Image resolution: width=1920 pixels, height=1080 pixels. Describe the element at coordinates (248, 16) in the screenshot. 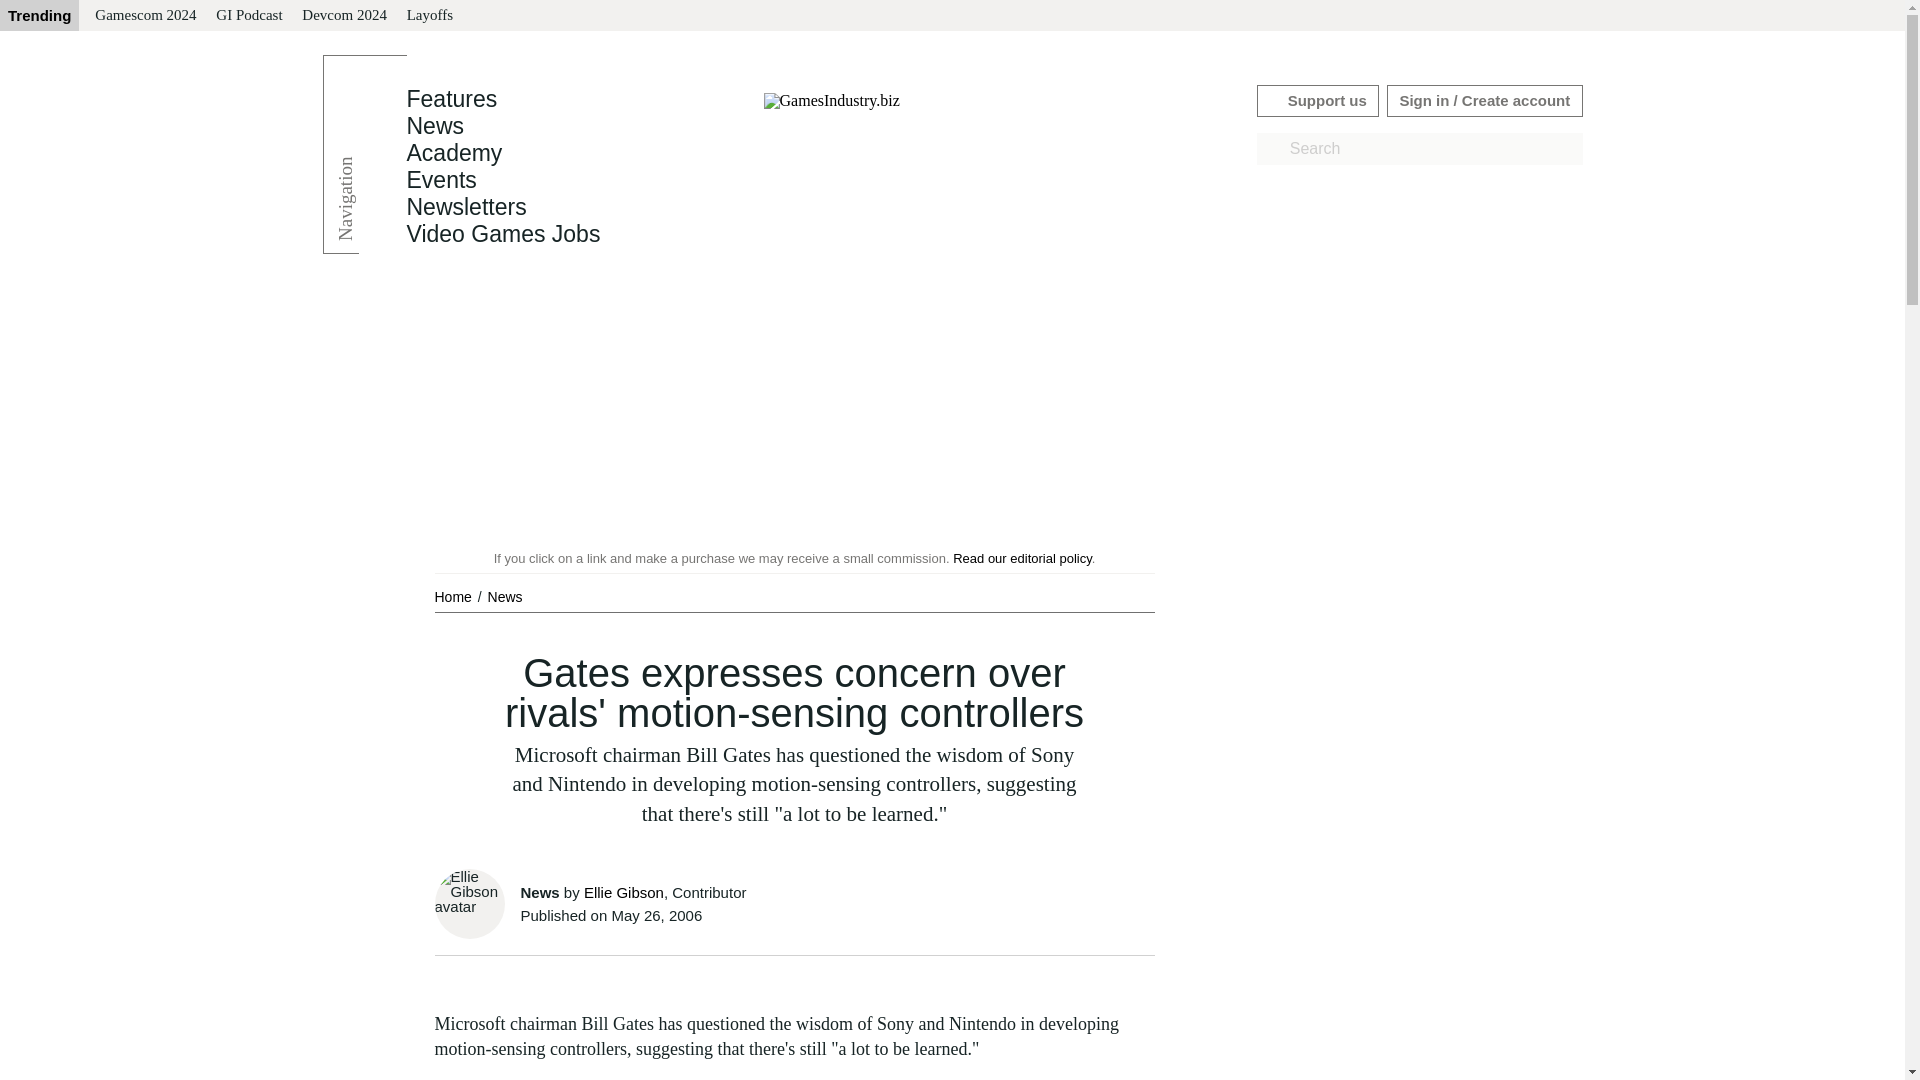

I see `GI Podcast` at that location.